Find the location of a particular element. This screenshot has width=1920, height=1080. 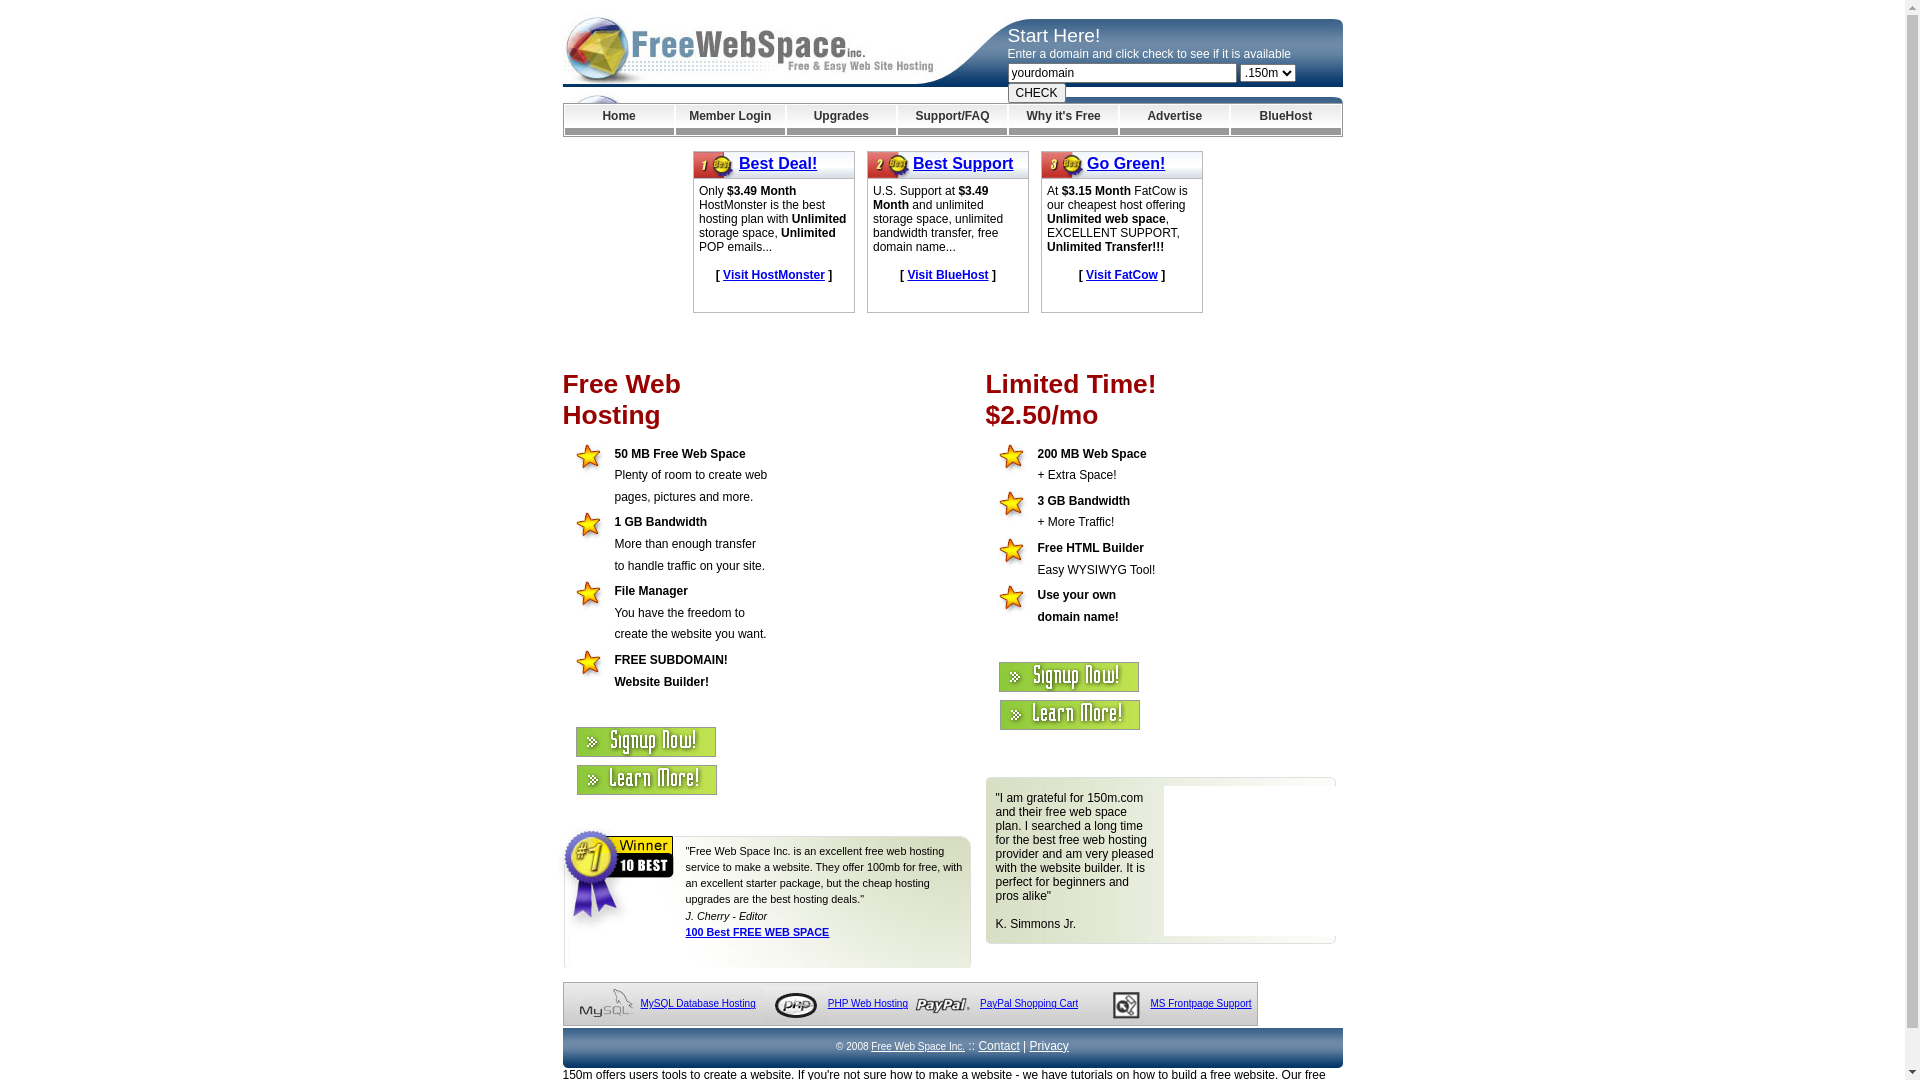

MySQL Database Hosting is located at coordinates (698, 1004).